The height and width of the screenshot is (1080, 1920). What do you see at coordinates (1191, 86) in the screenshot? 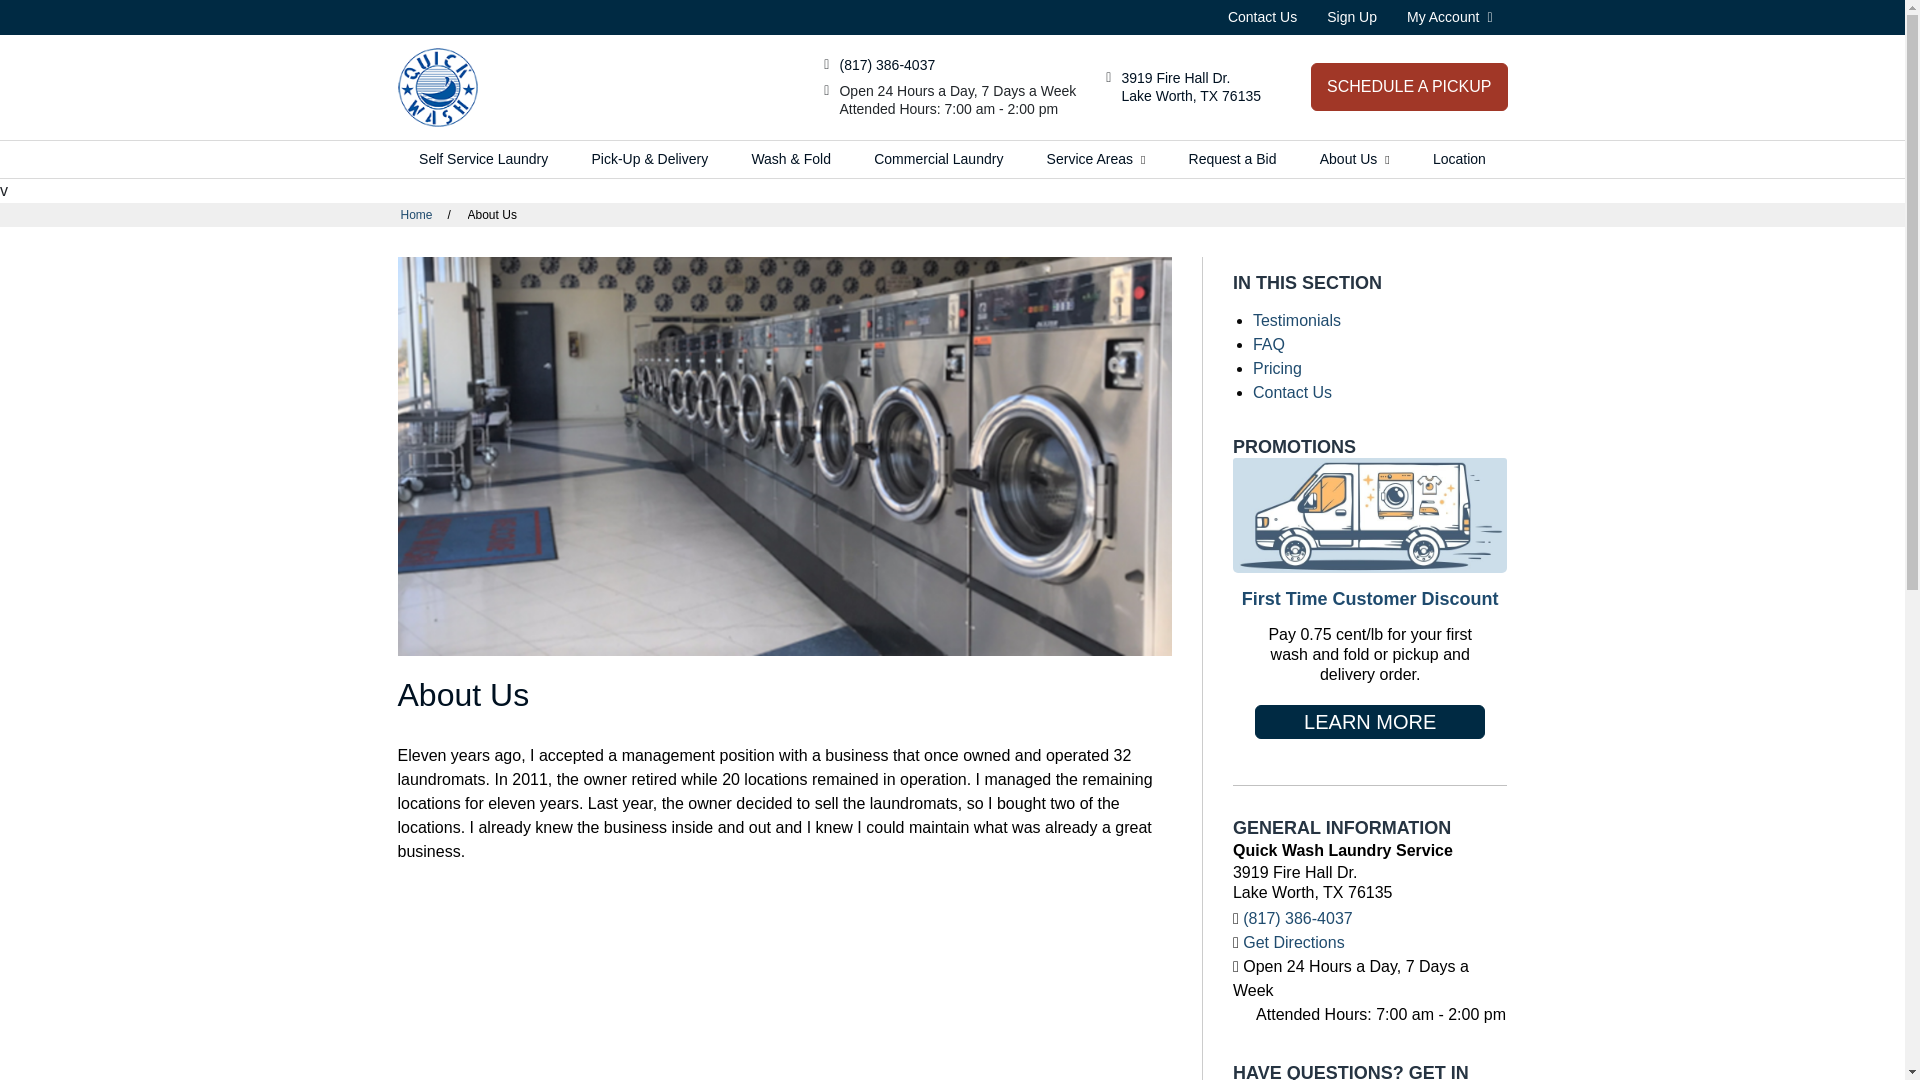
I see `My Account` at bounding box center [1191, 86].